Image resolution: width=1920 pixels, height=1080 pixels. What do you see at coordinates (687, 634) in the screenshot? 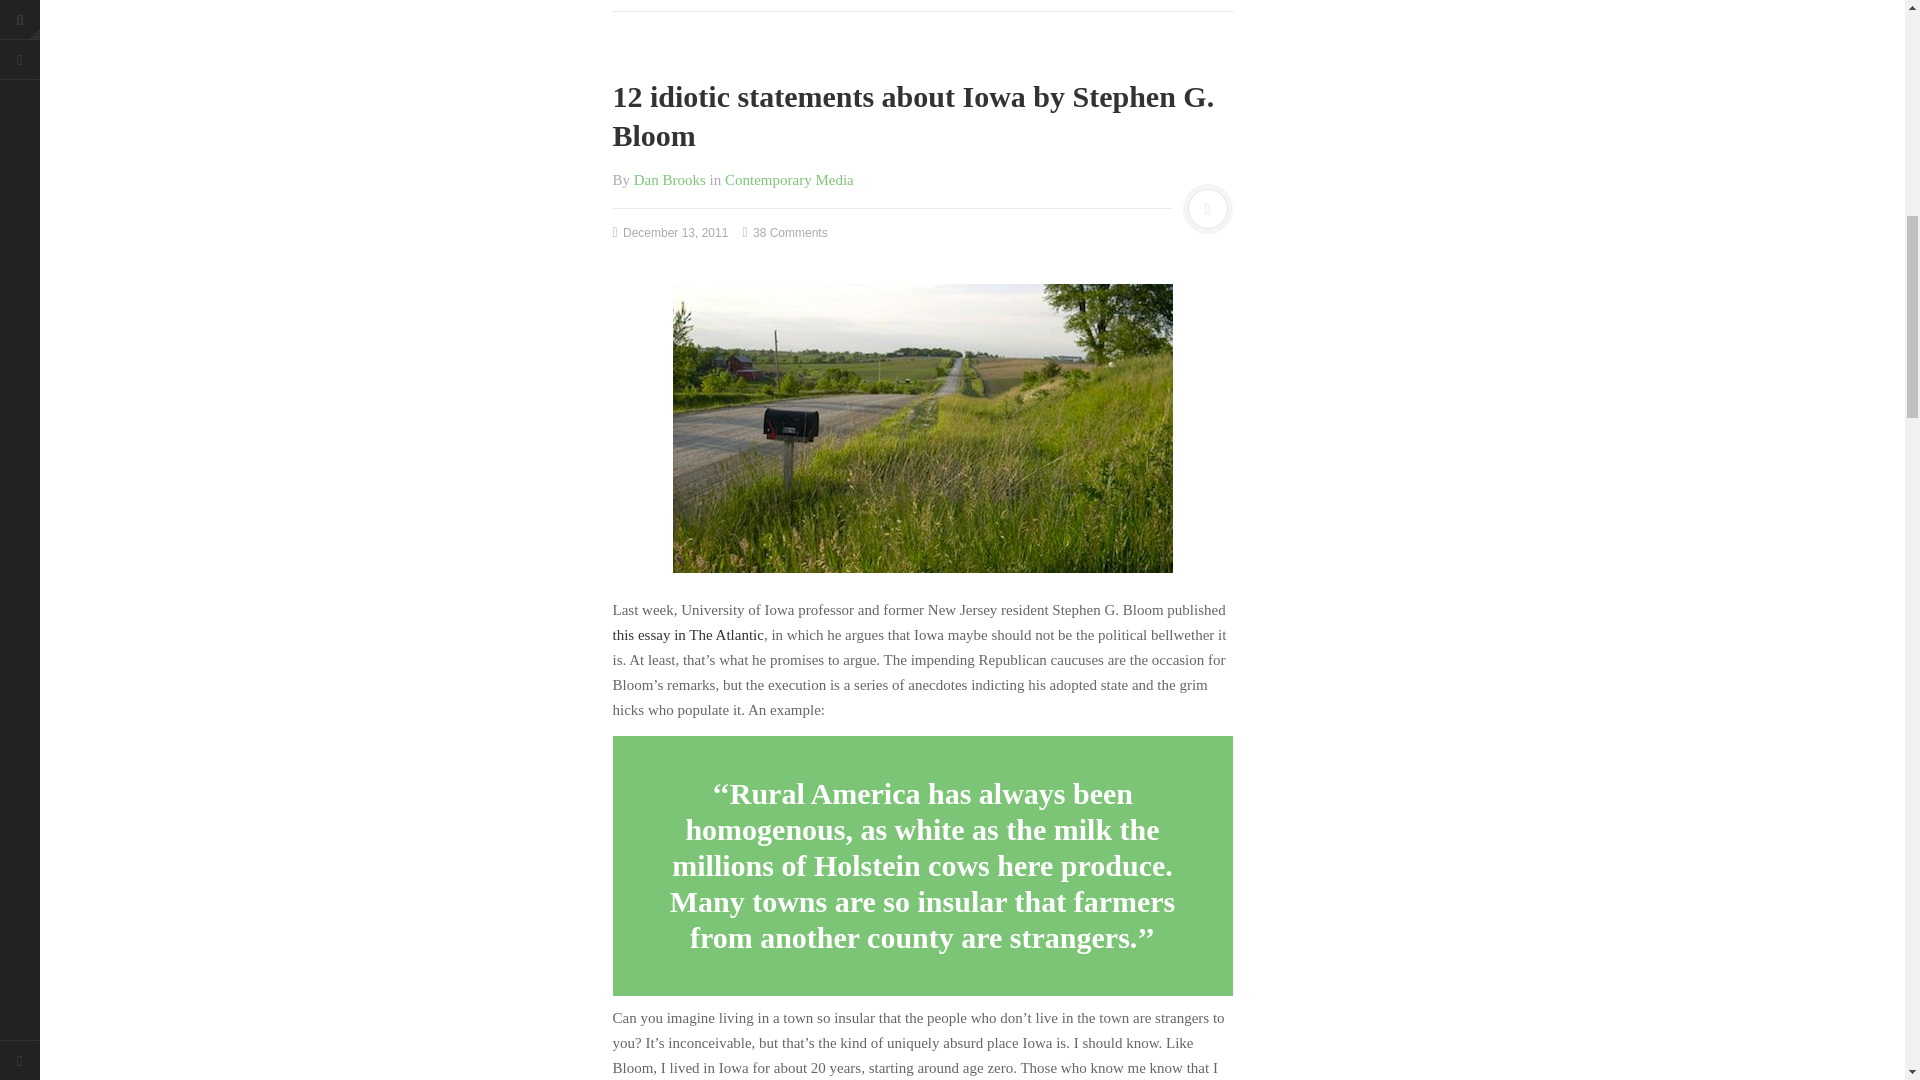
I see `this essay in The Atlantic` at bounding box center [687, 634].